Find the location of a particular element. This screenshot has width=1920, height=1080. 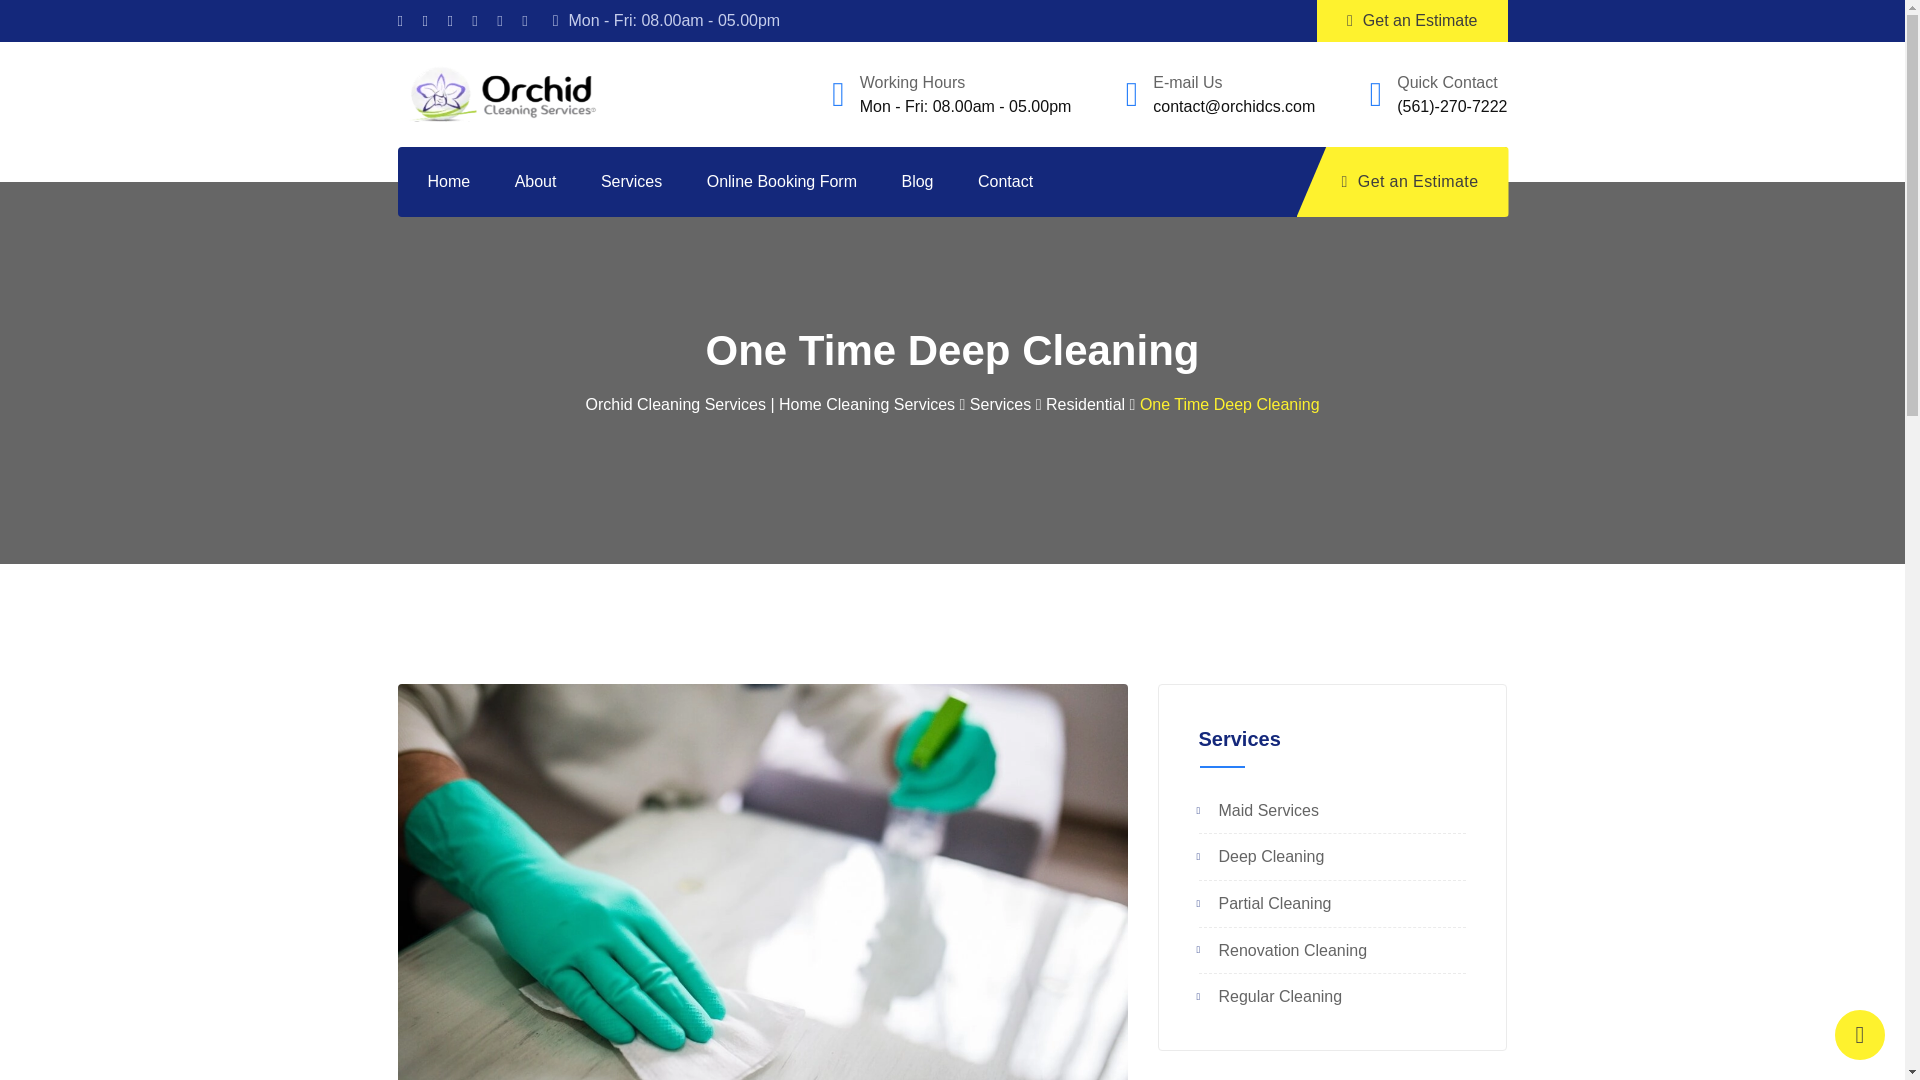

Services is located at coordinates (631, 182).